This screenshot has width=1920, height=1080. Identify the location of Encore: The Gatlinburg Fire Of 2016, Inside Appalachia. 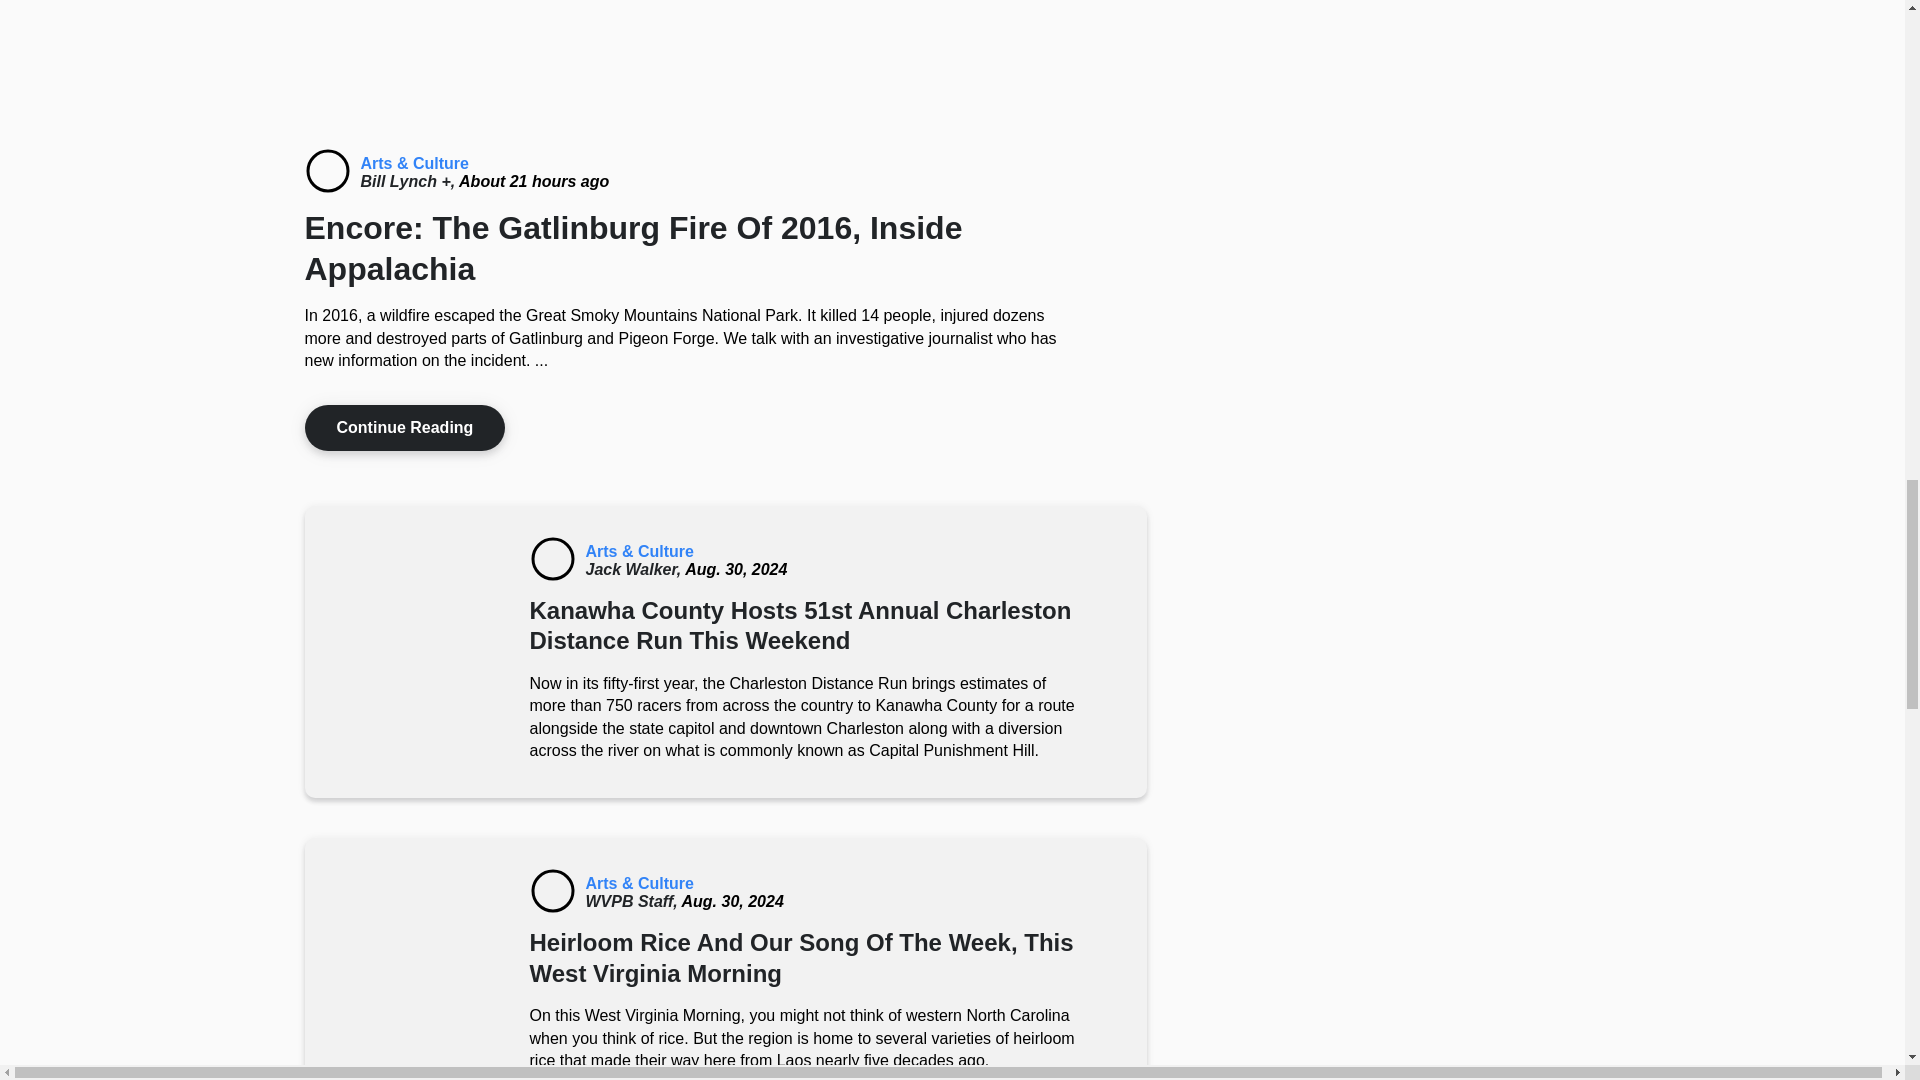
(326, 170).